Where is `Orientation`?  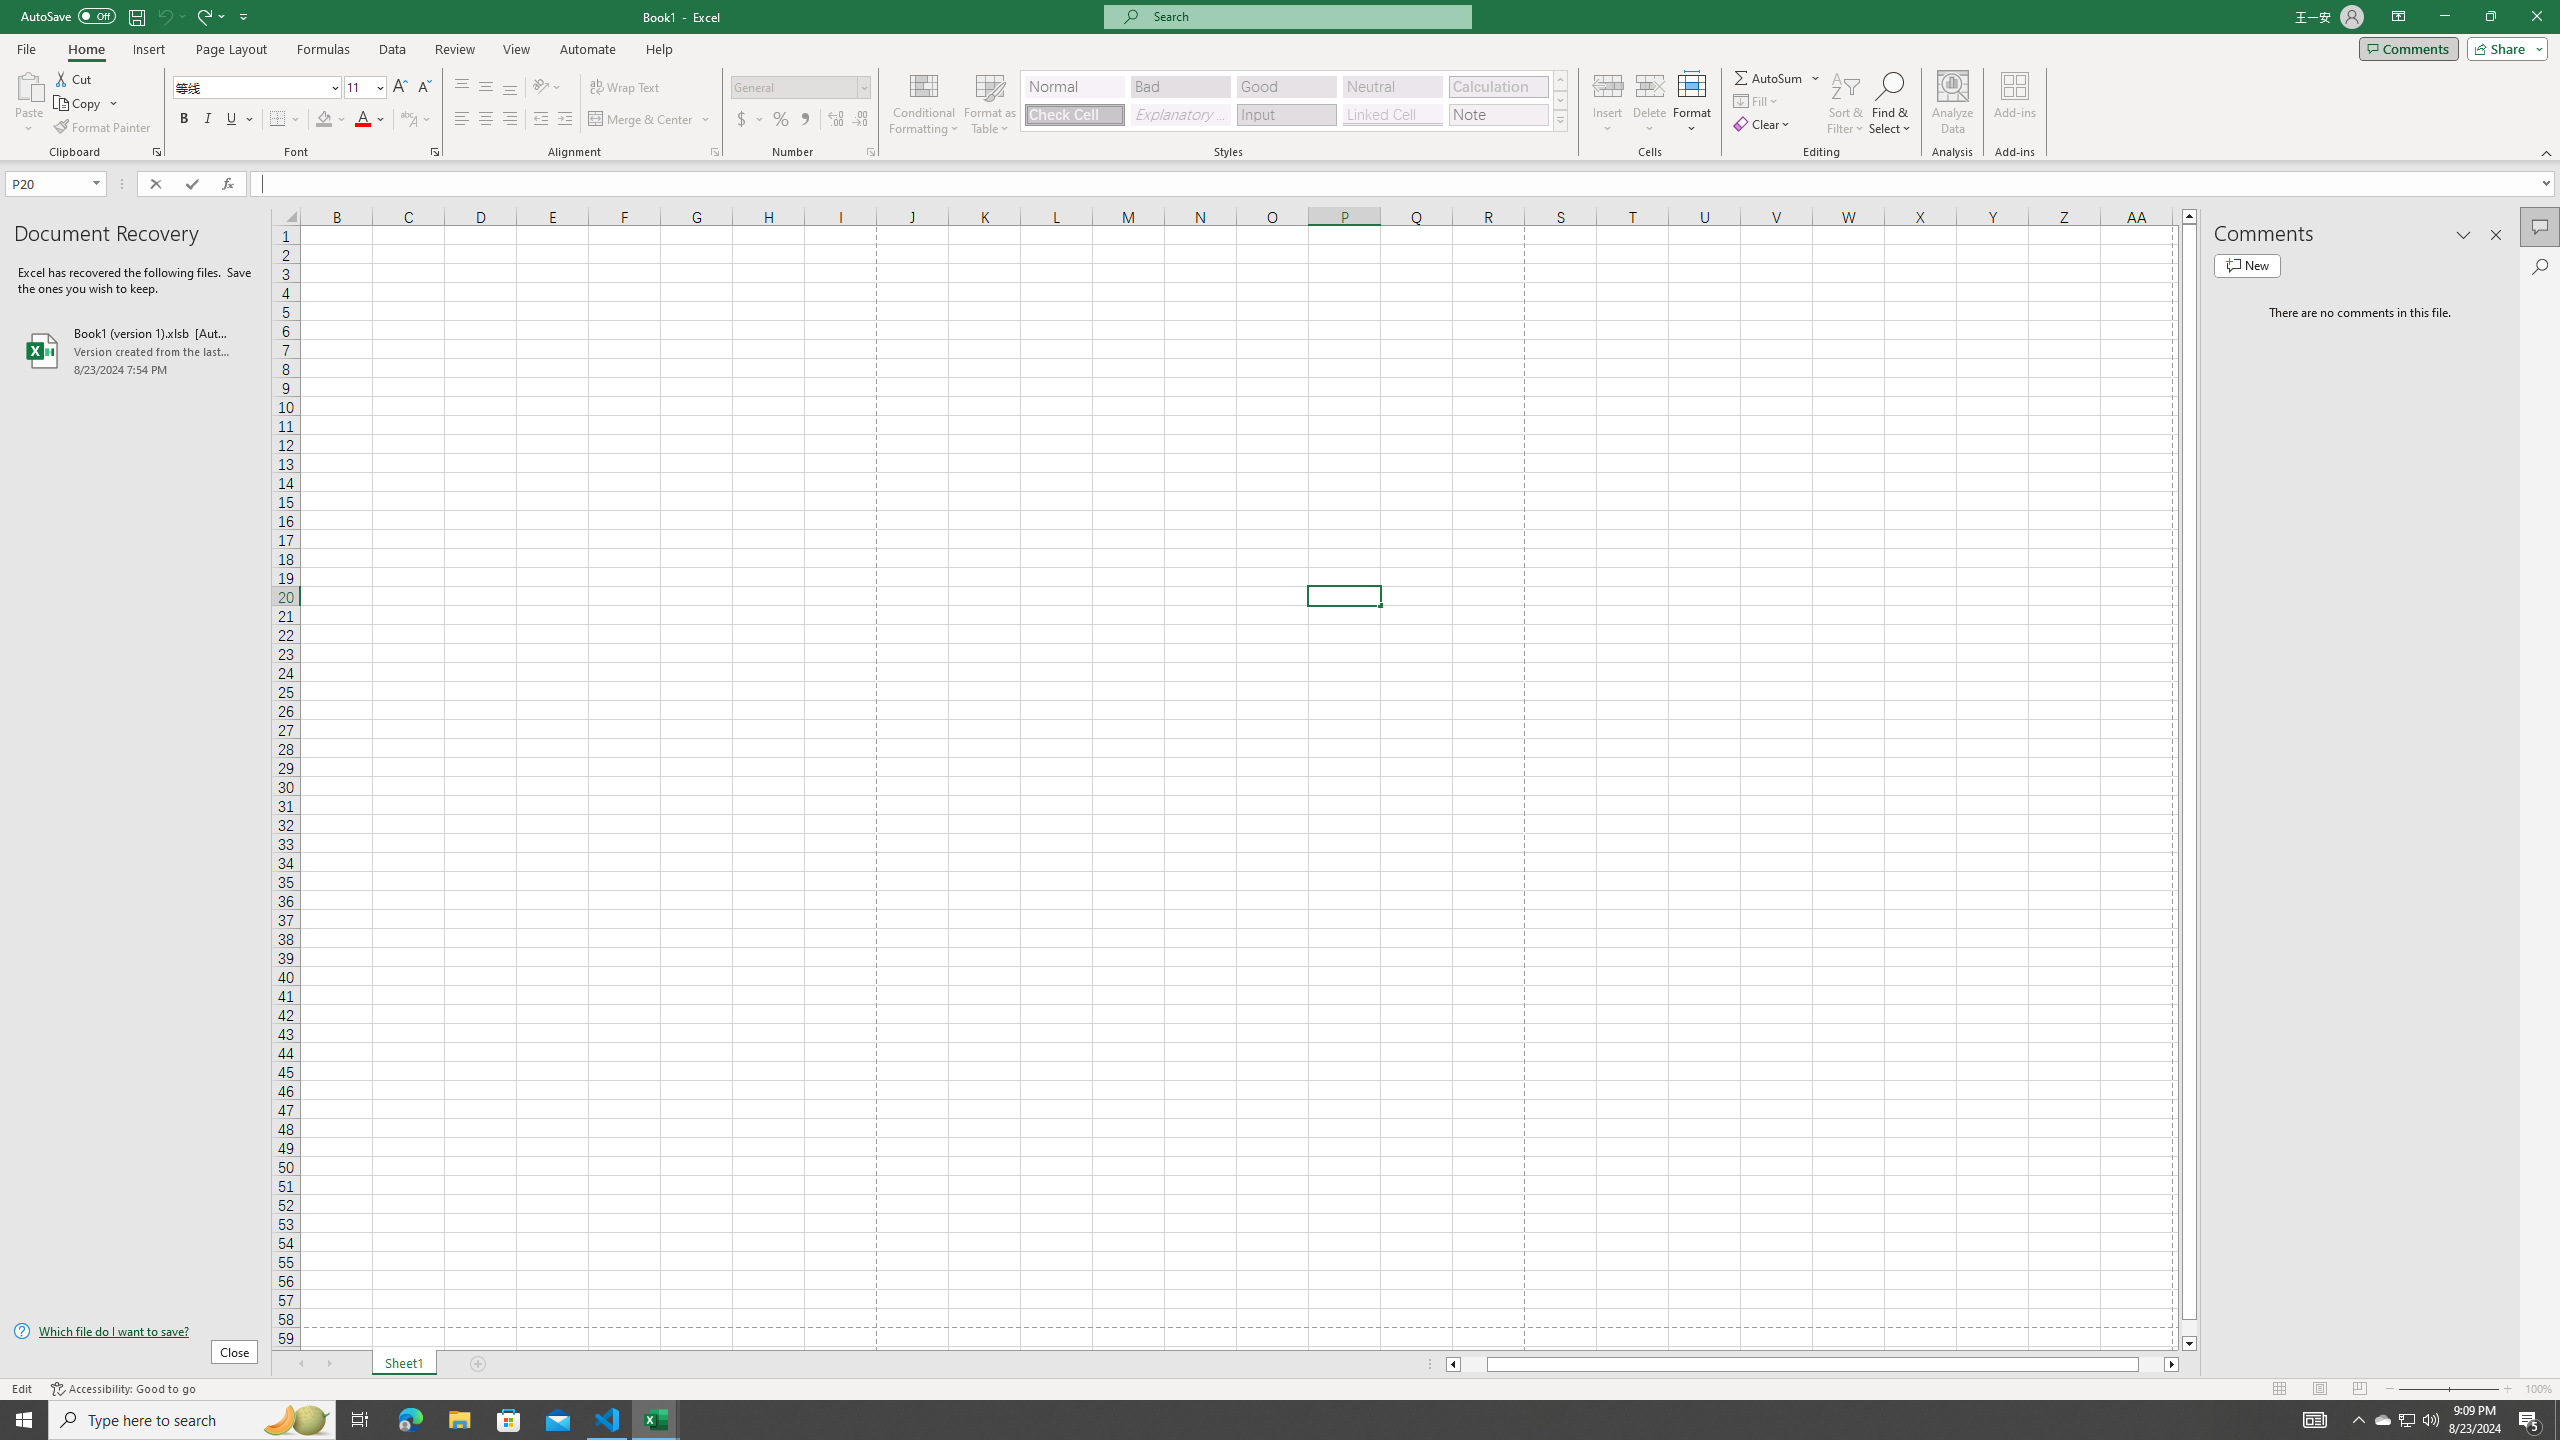 Orientation is located at coordinates (547, 88).